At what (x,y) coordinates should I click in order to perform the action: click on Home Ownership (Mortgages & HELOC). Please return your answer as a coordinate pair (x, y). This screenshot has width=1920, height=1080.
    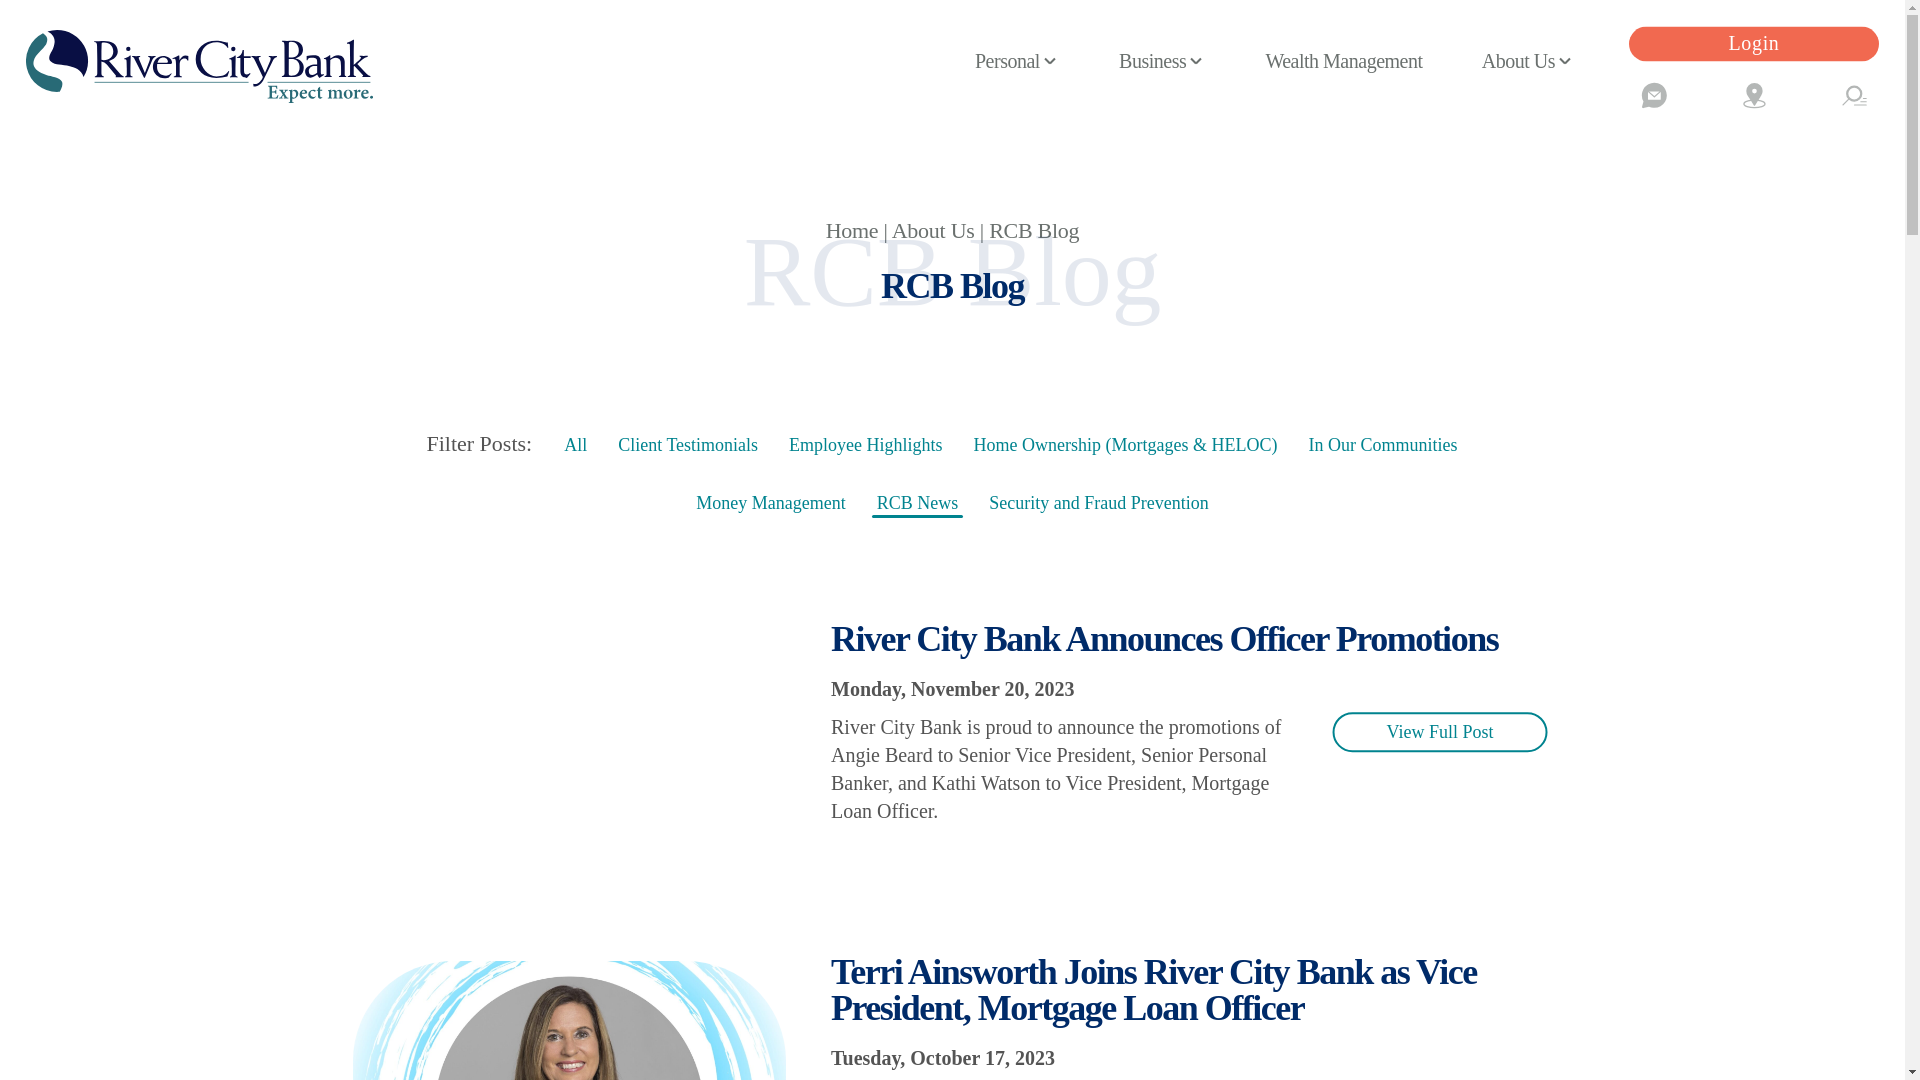
    Looking at the image, I should click on (1125, 444).